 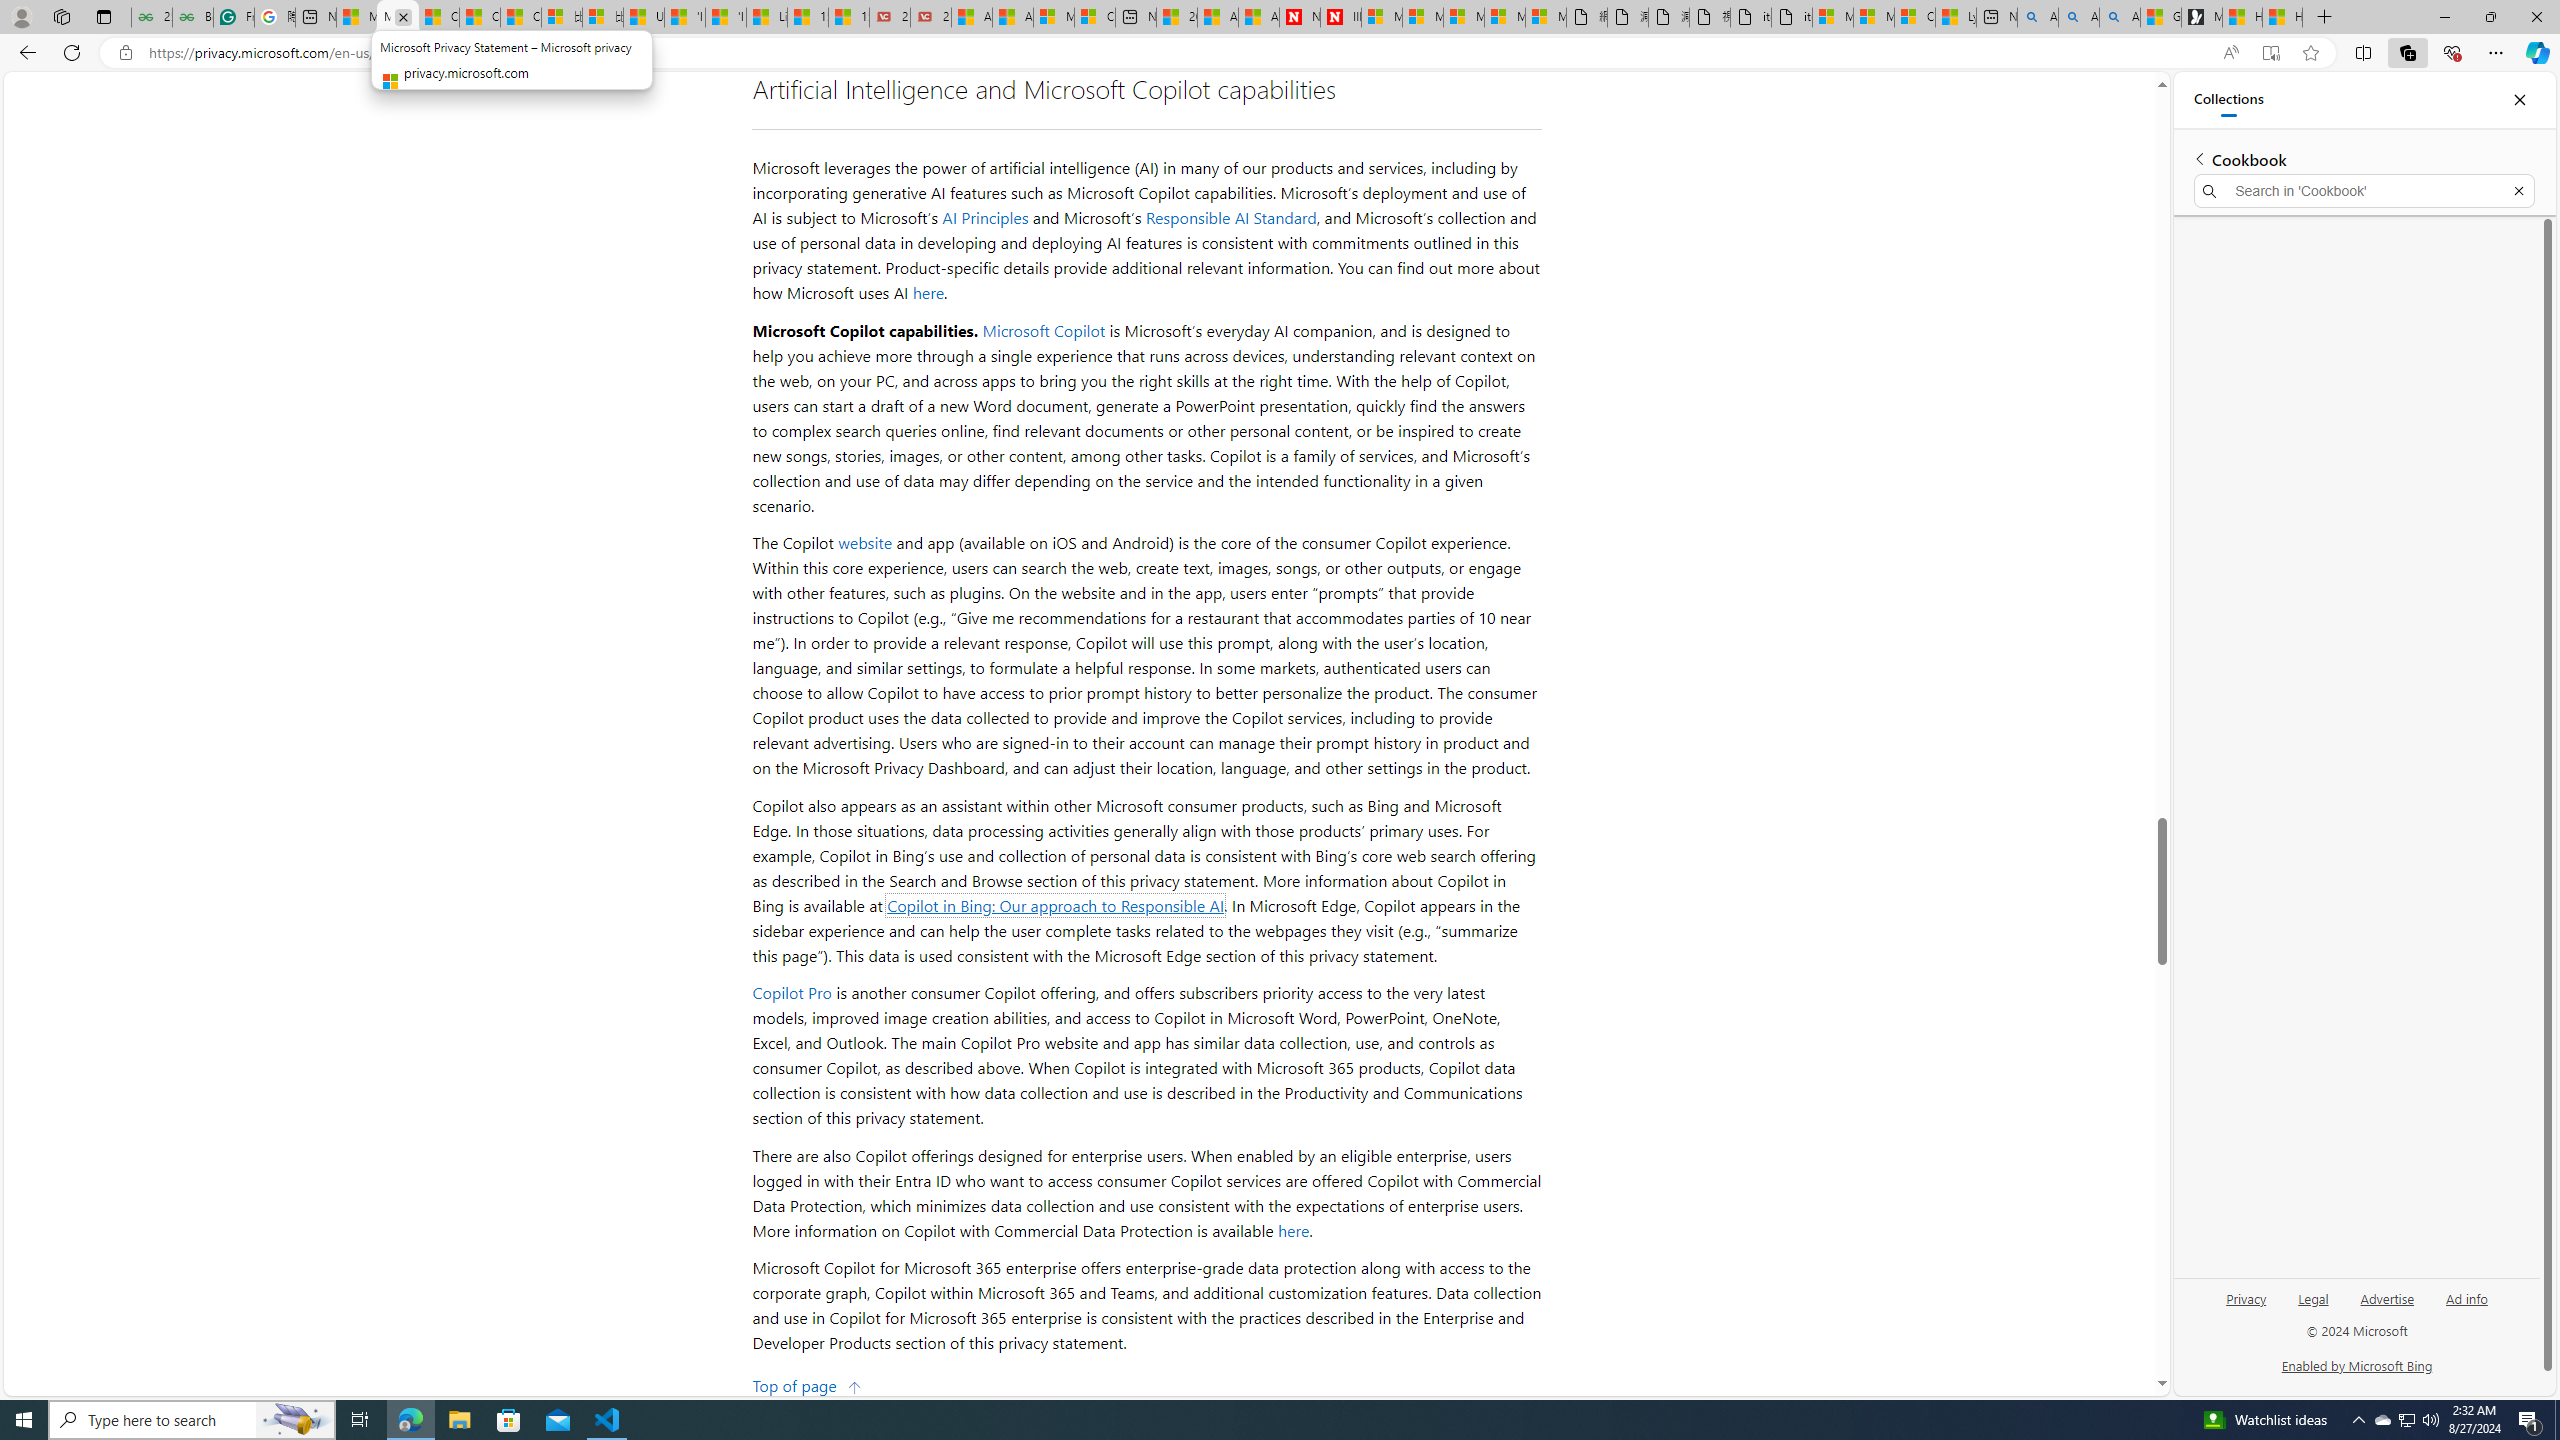 I want to click on AI Principles, so click(x=986, y=218).